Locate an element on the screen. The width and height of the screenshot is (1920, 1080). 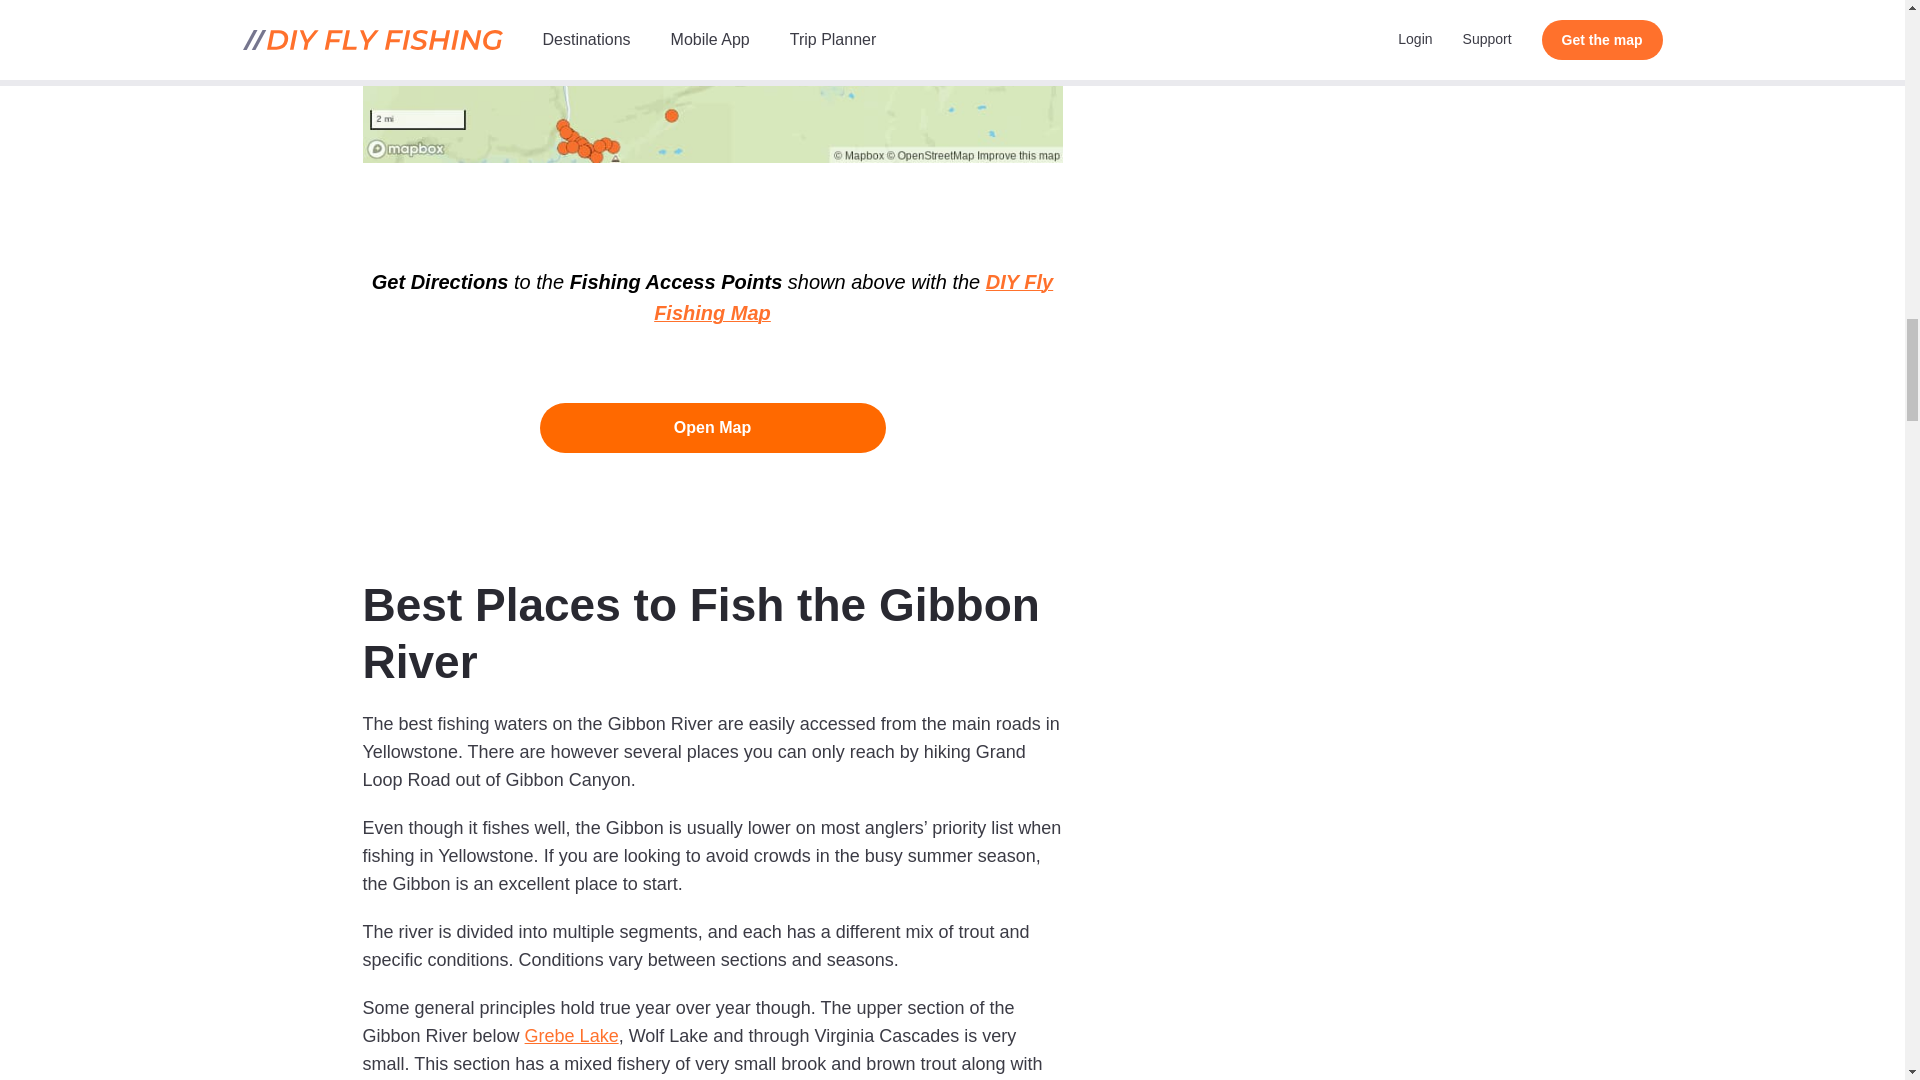
Open Map is located at coordinates (712, 427).